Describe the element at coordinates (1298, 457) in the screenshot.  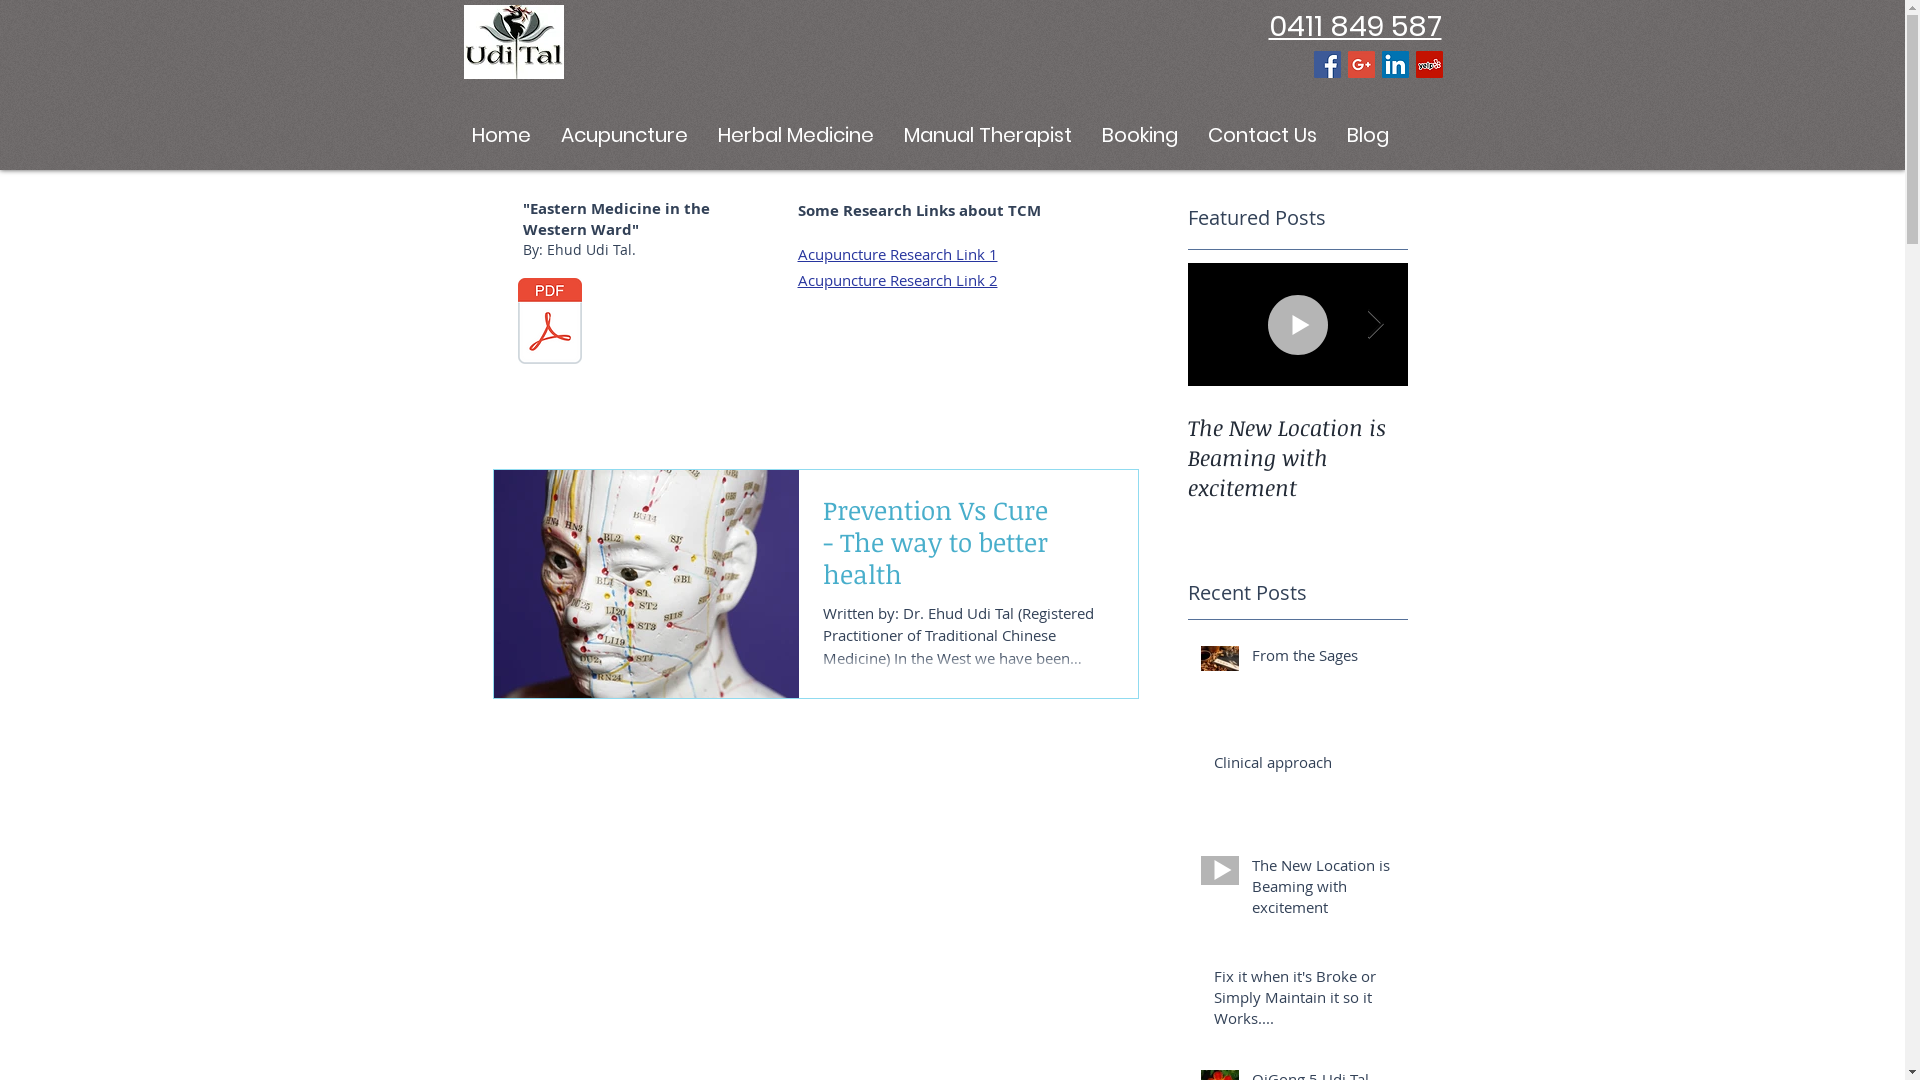
I see `The New Location is Beaming with excitement` at that location.